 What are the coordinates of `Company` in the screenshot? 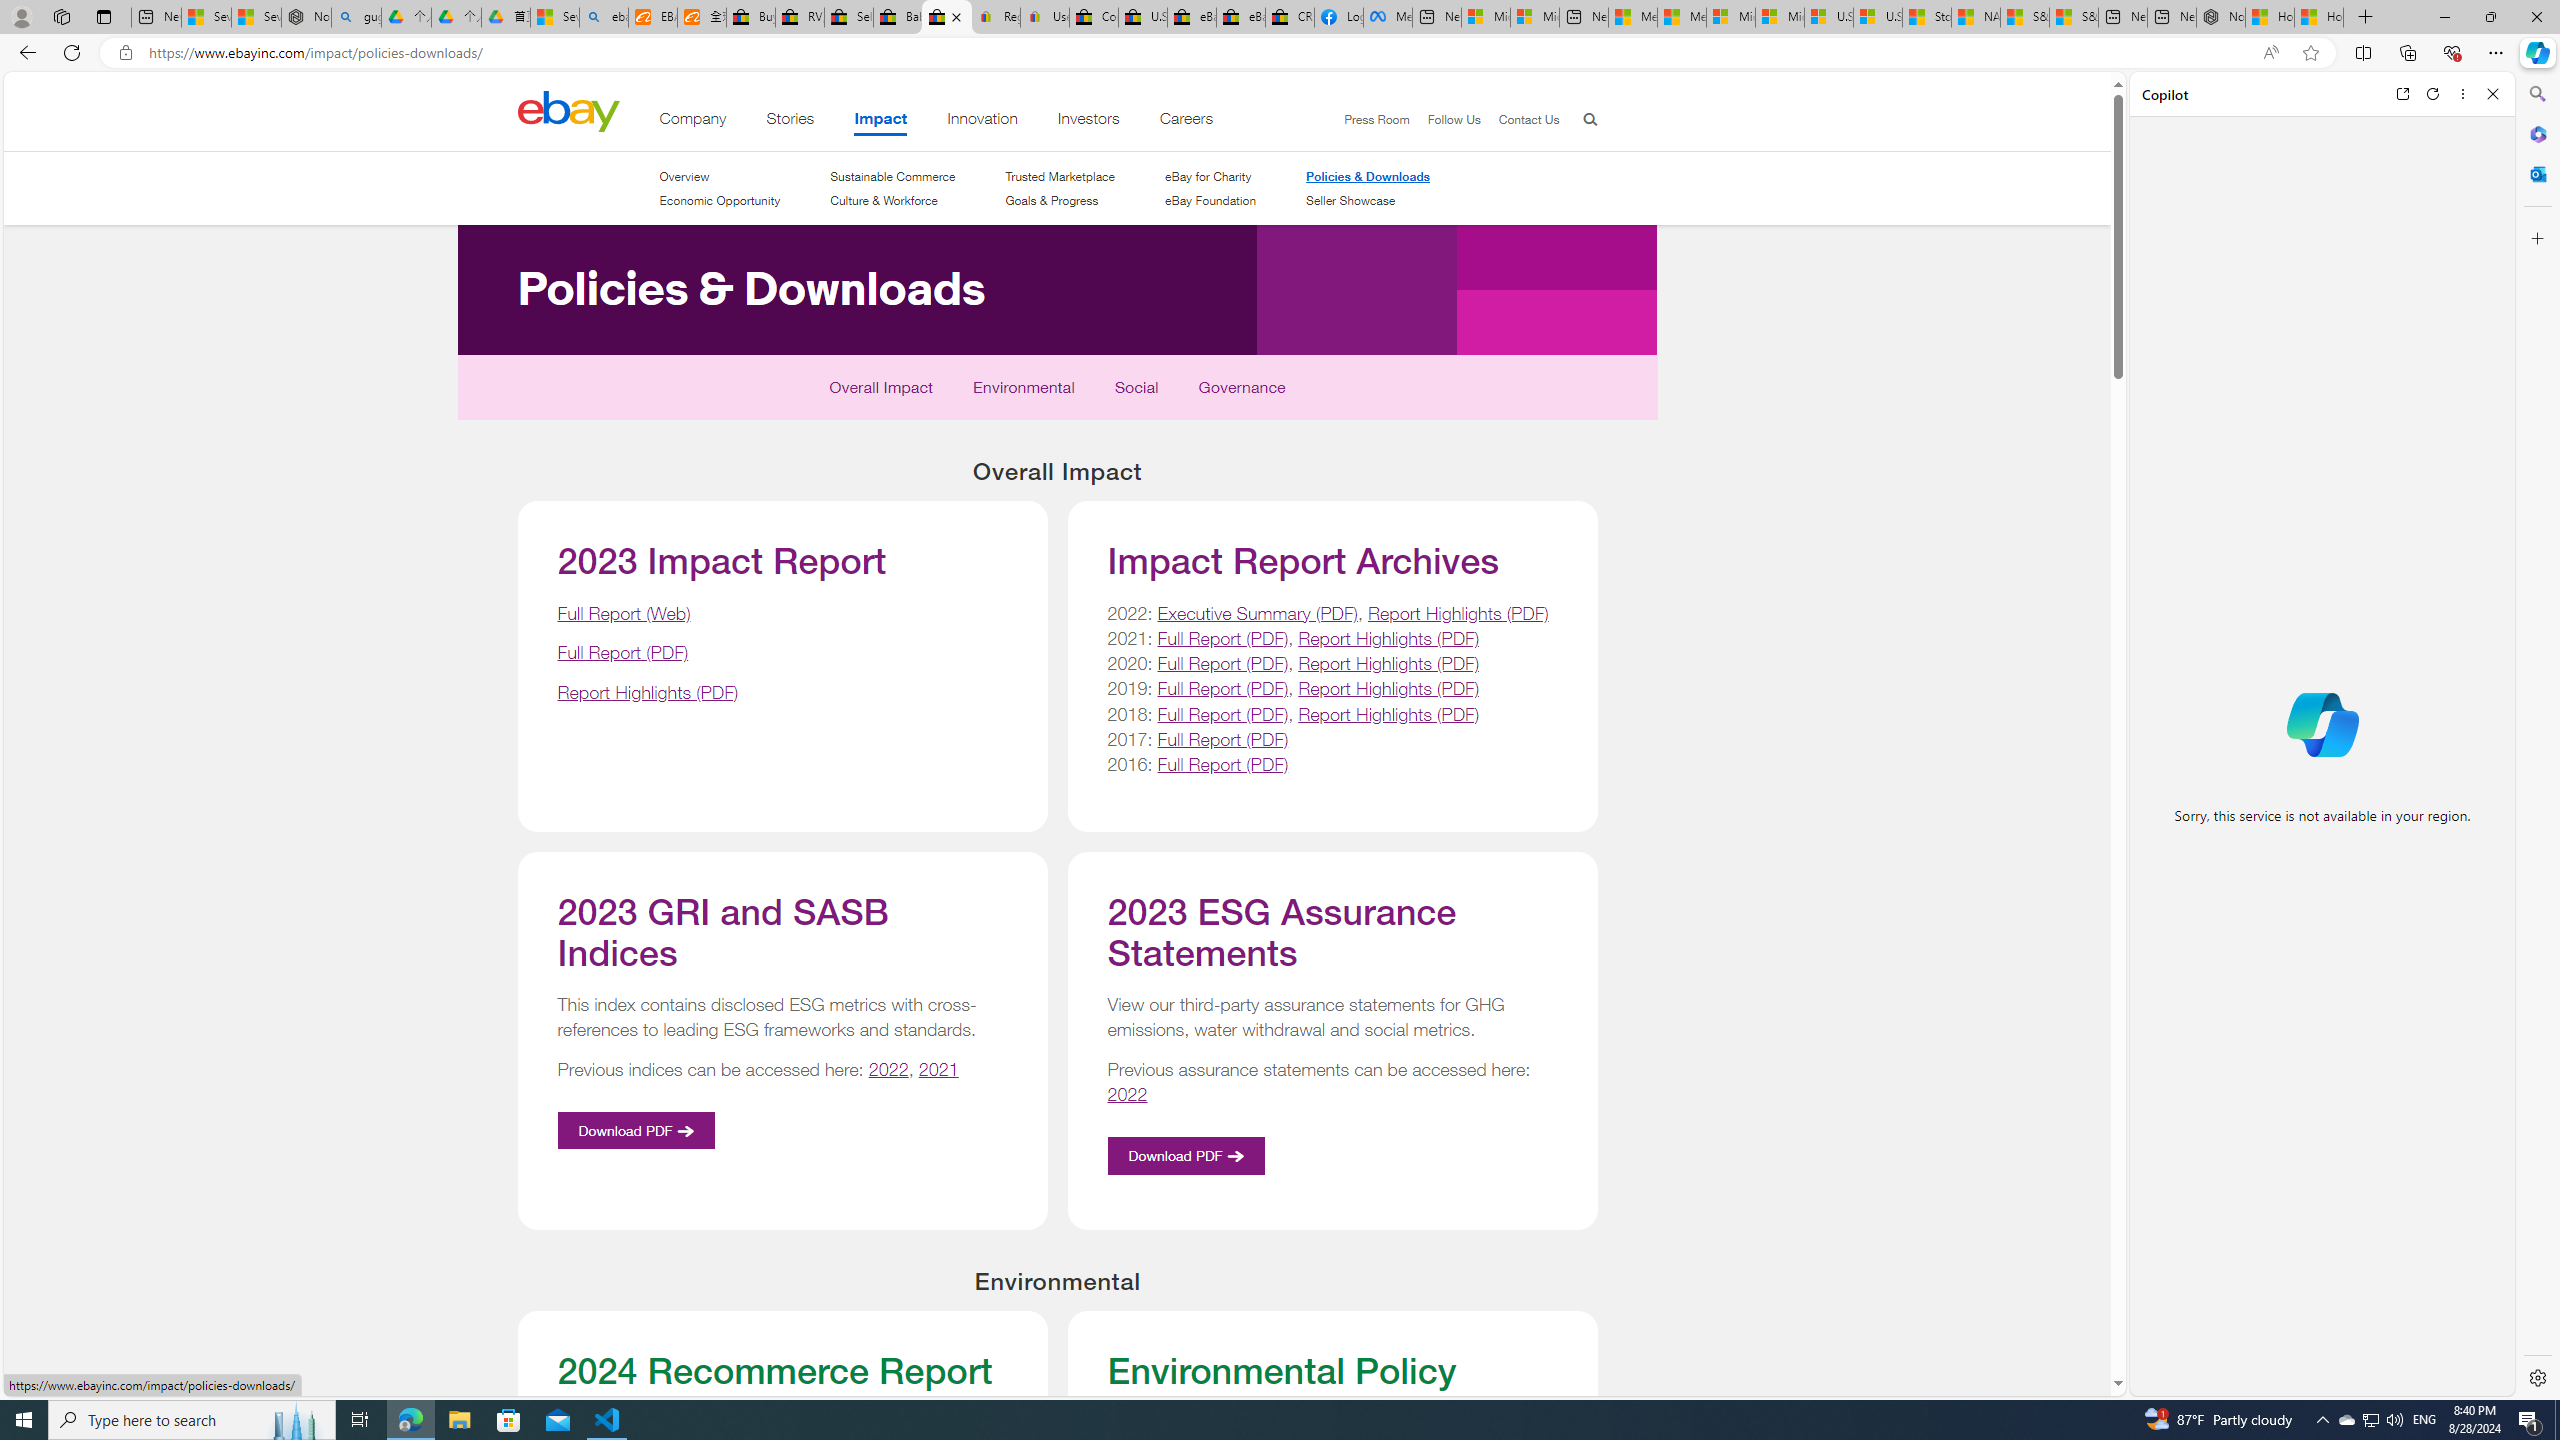 It's located at (692, 122).